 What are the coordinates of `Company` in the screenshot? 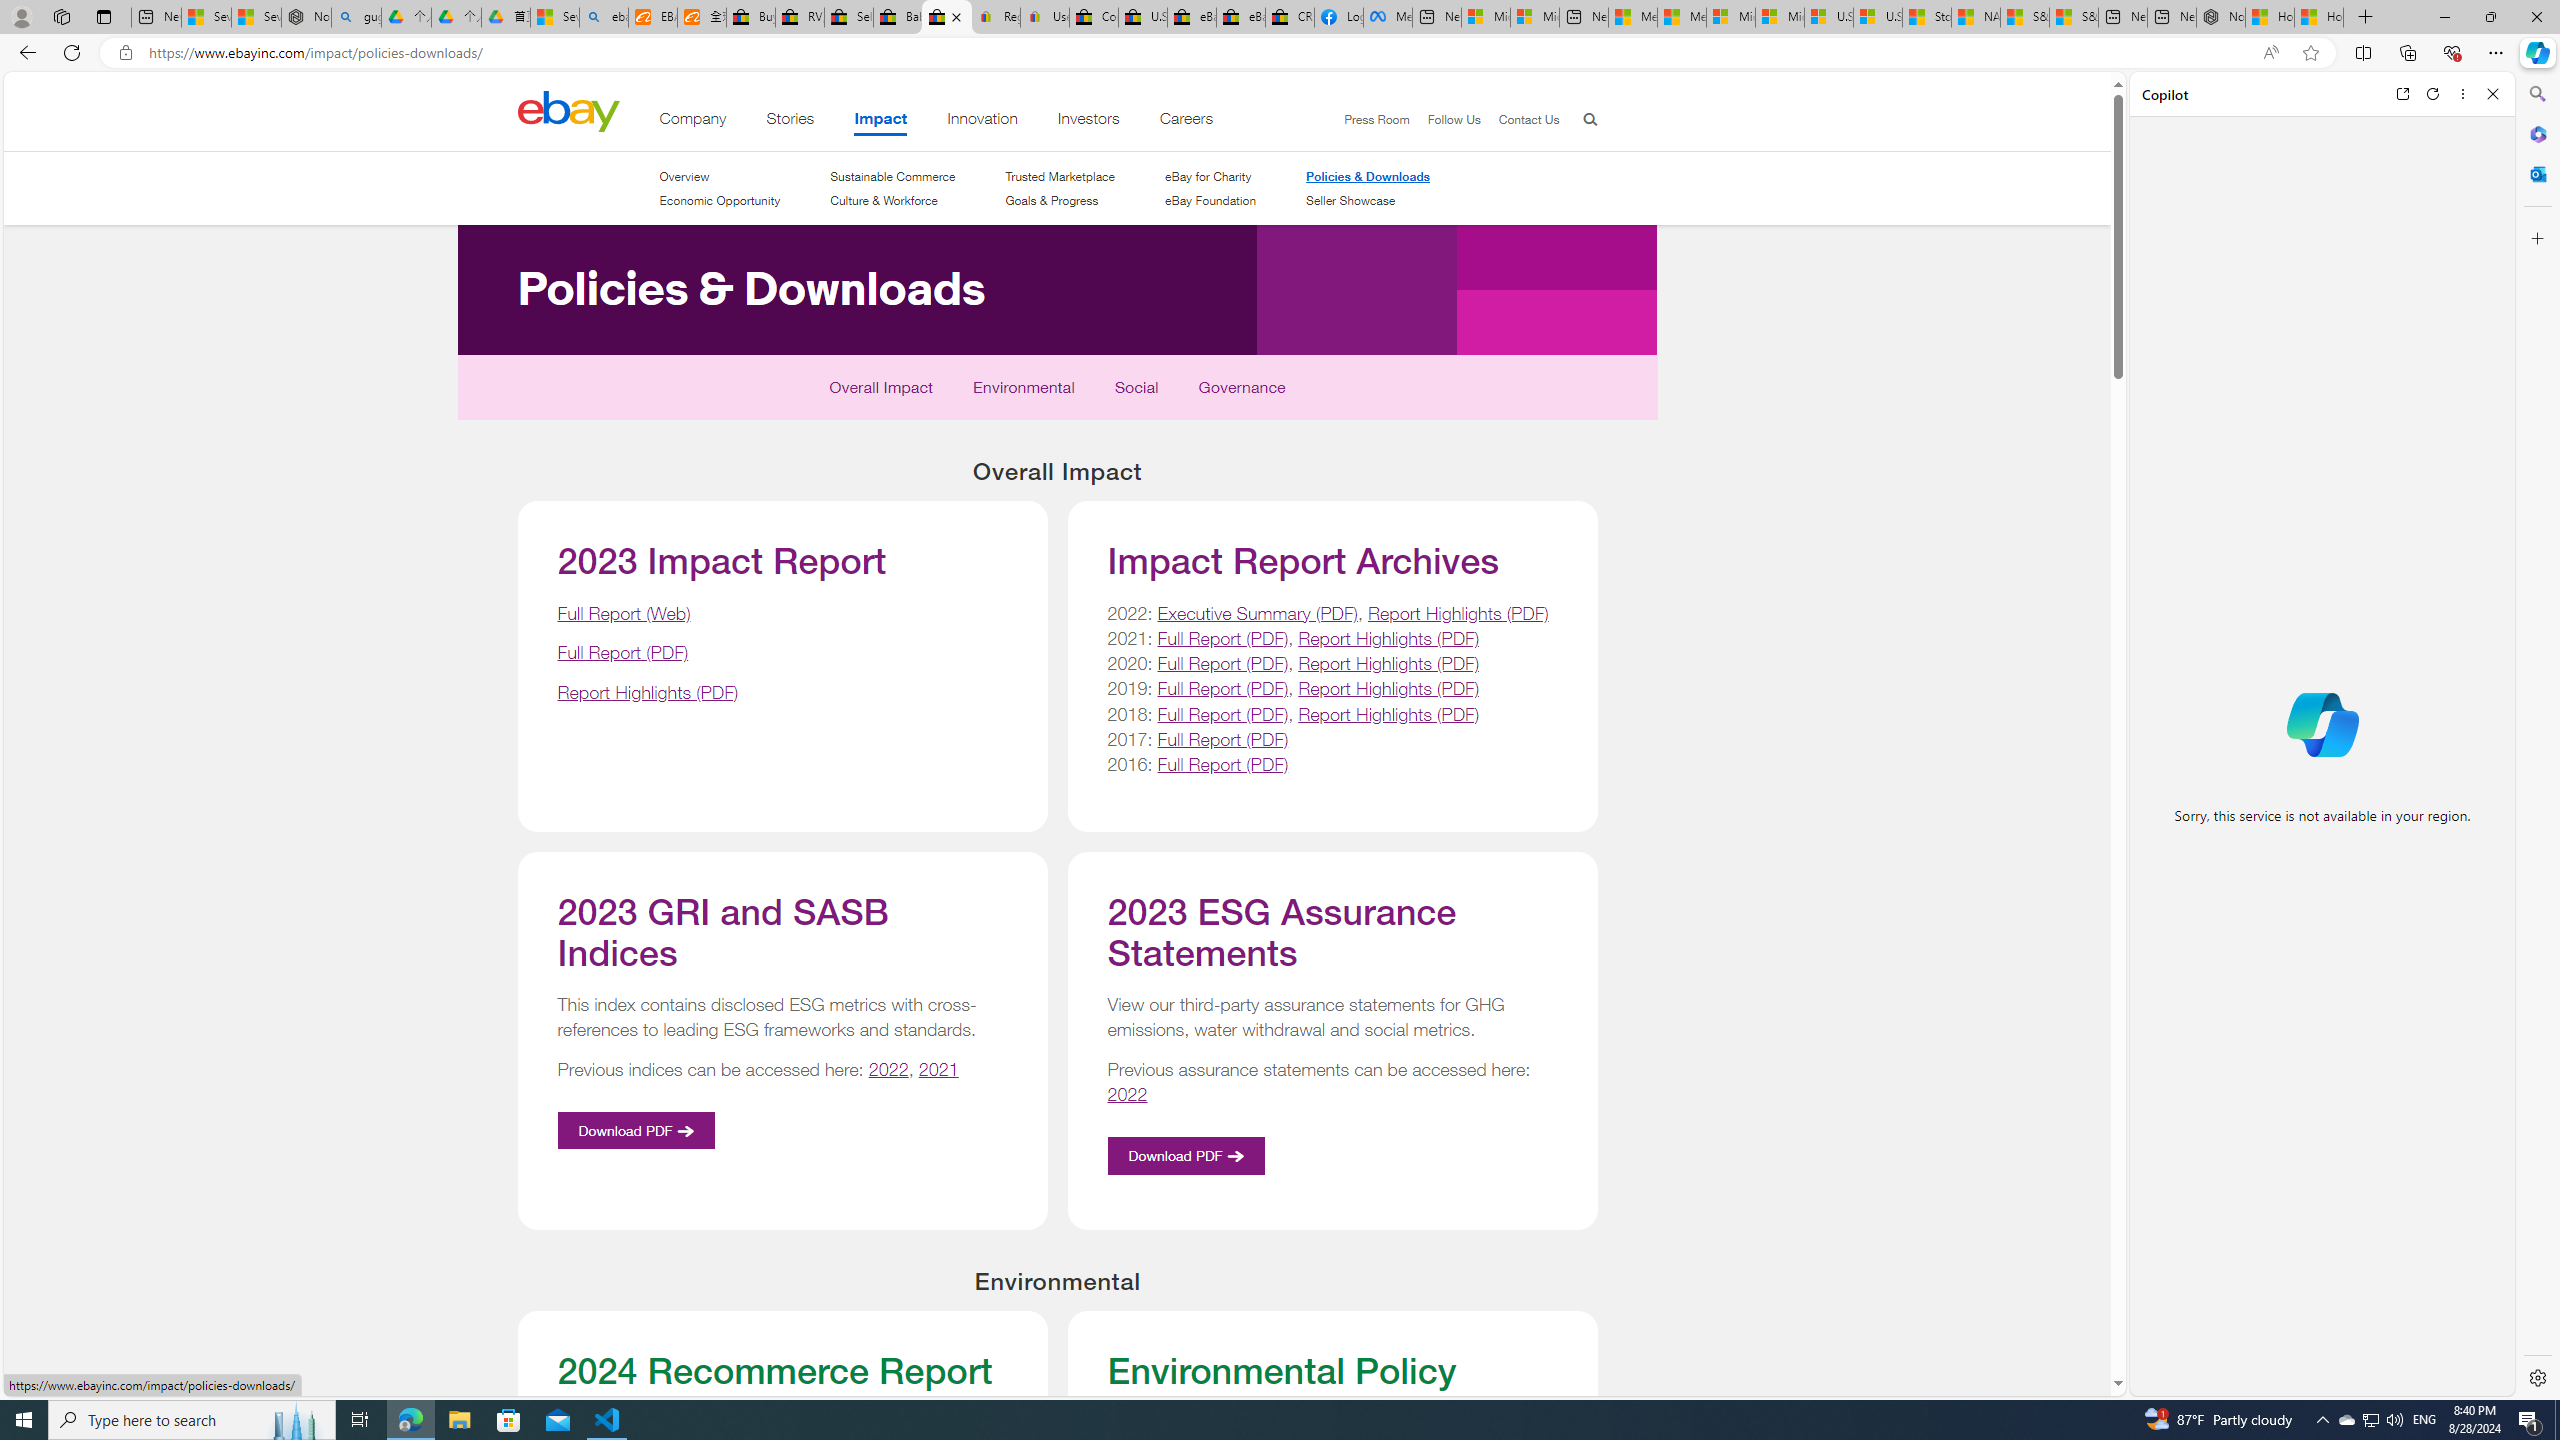 It's located at (692, 122).